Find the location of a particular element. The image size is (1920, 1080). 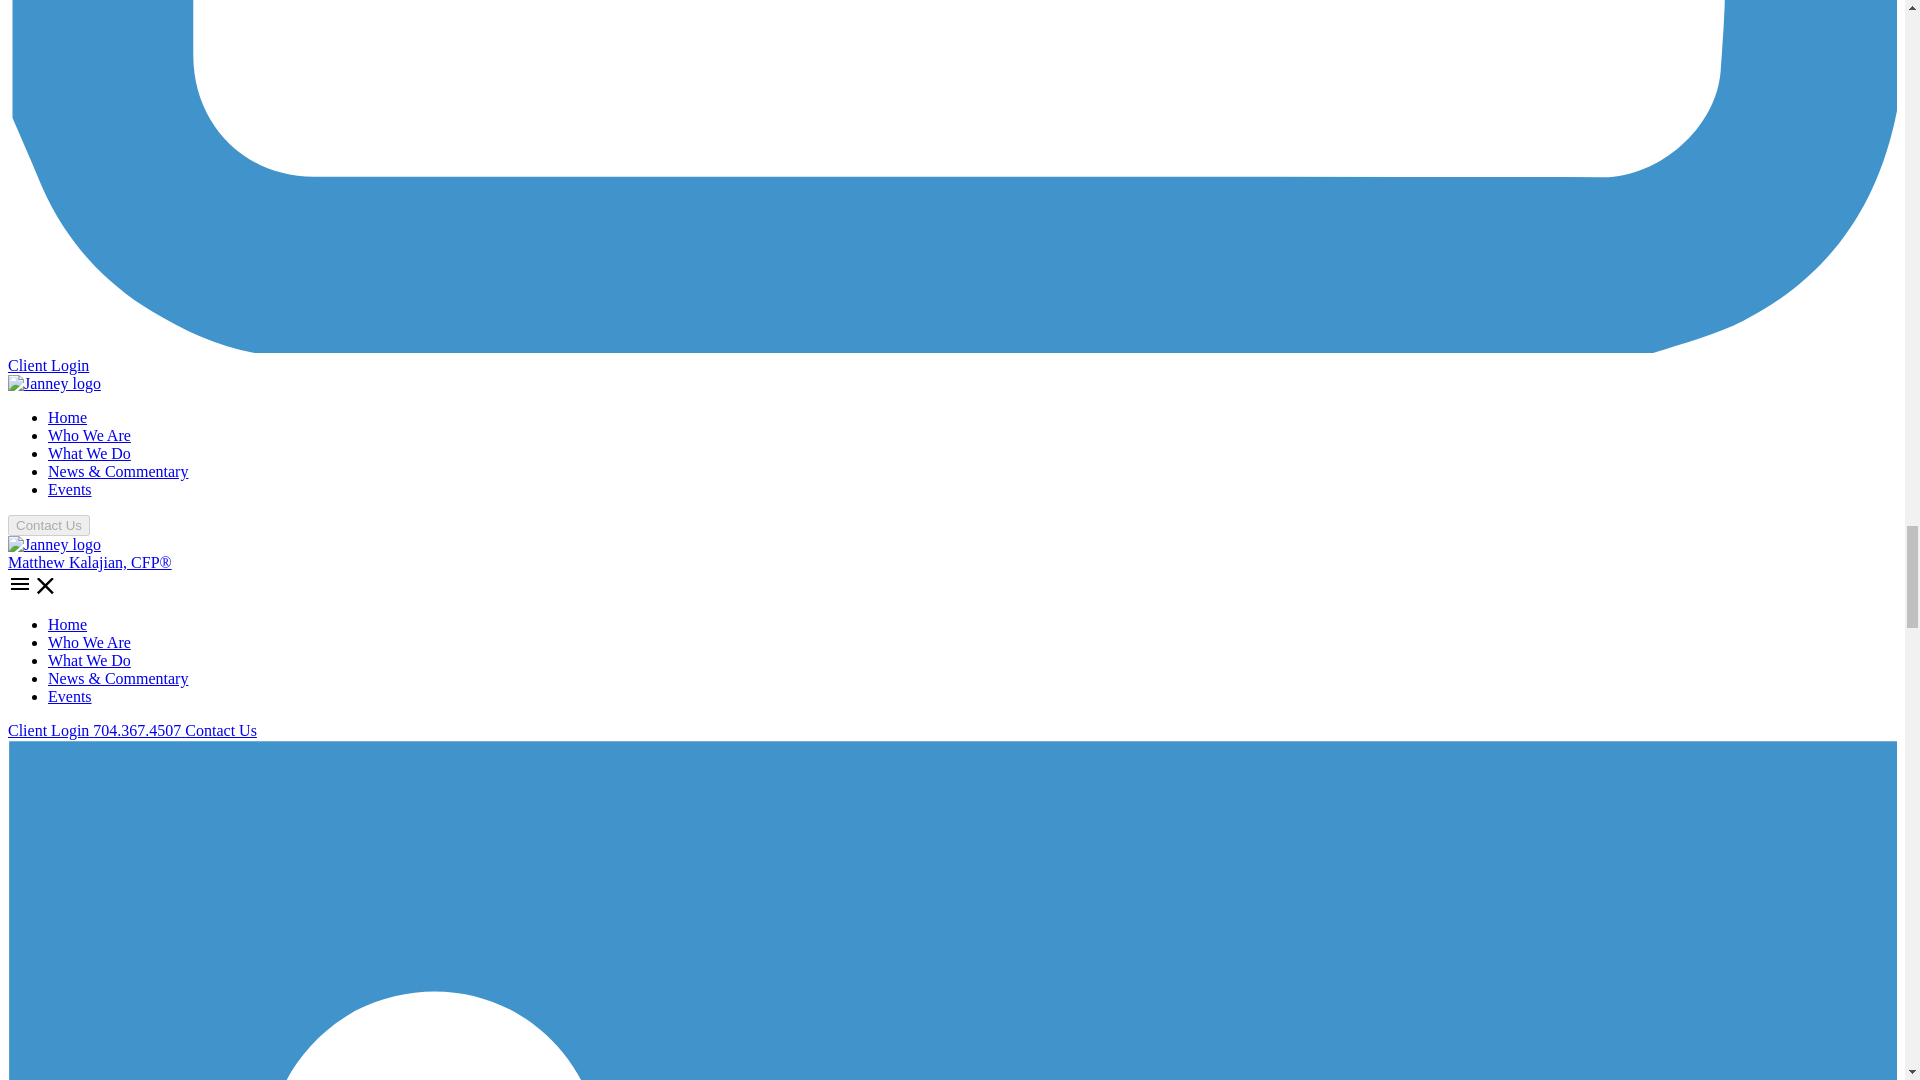

Contact Us is located at coordinates (48, 524).